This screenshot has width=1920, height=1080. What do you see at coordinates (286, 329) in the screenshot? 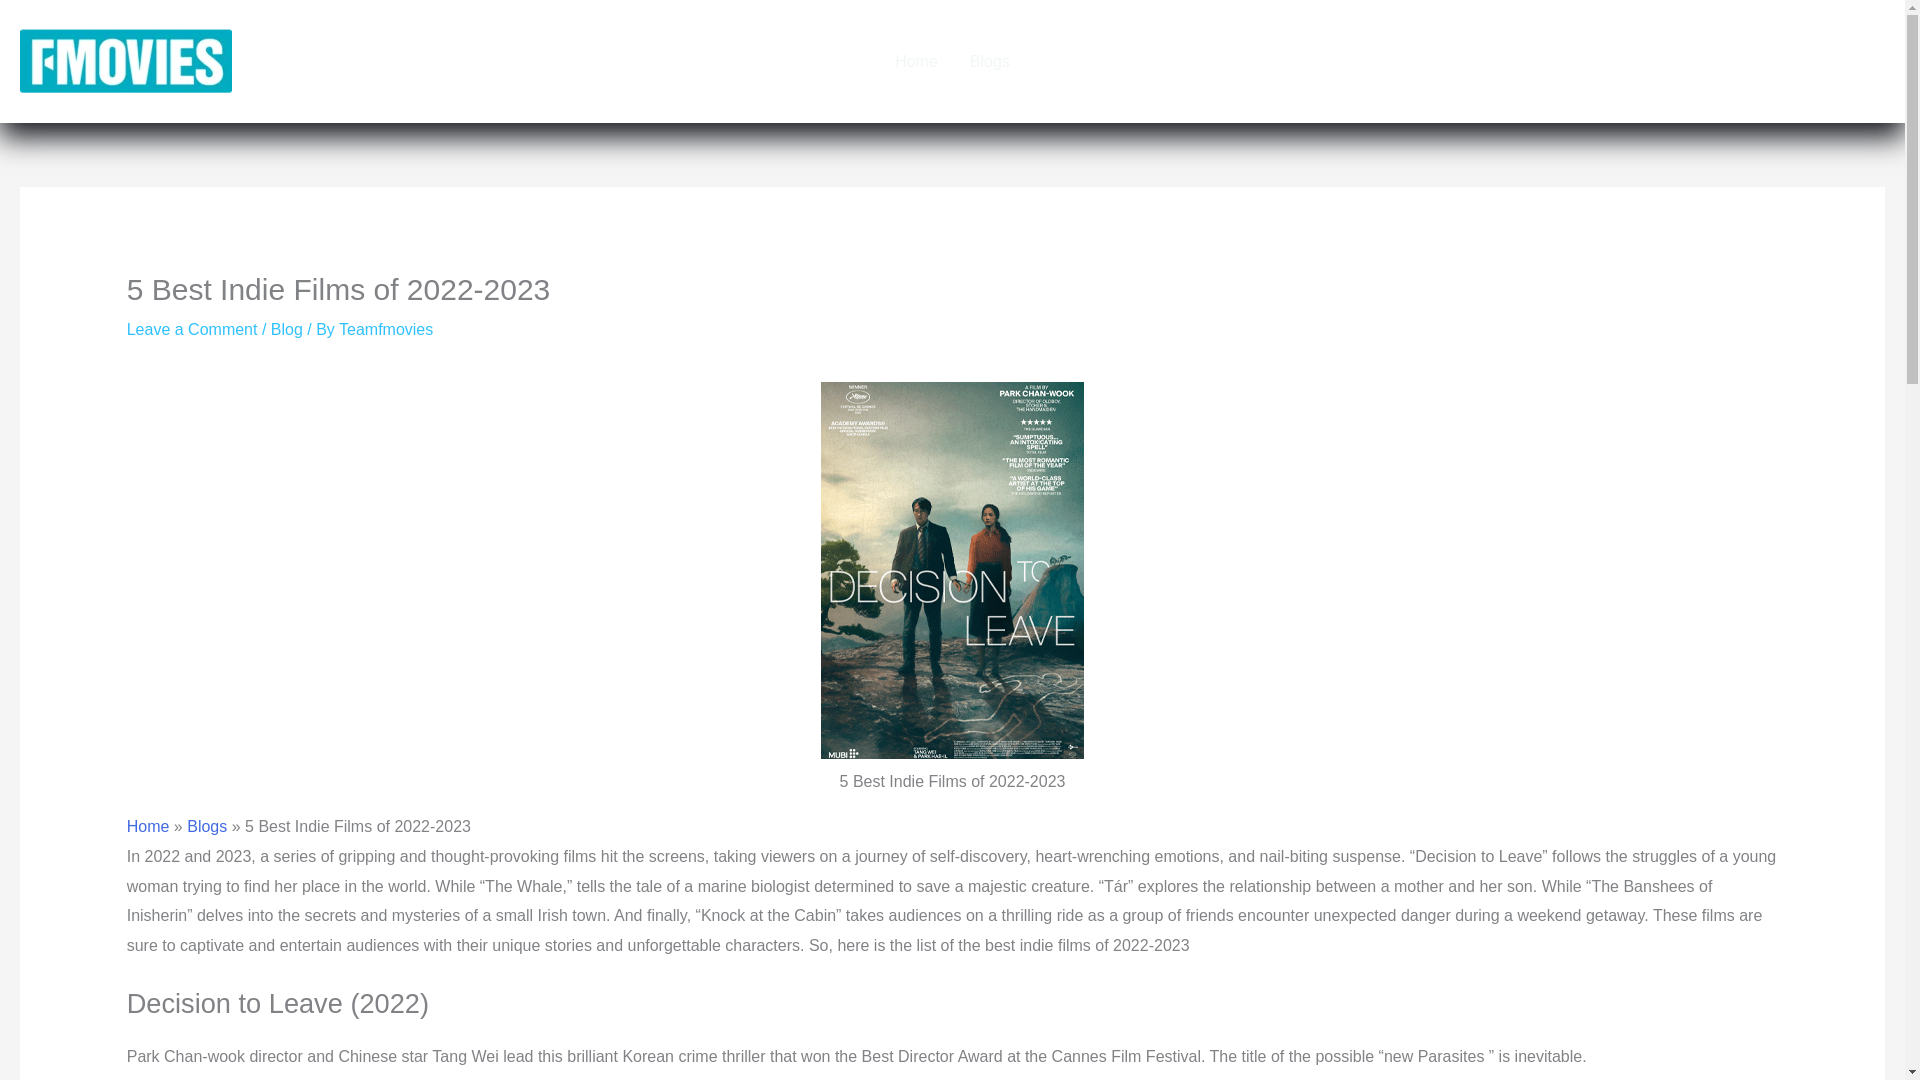
I see `Blog` at bounding box center [286, 329].